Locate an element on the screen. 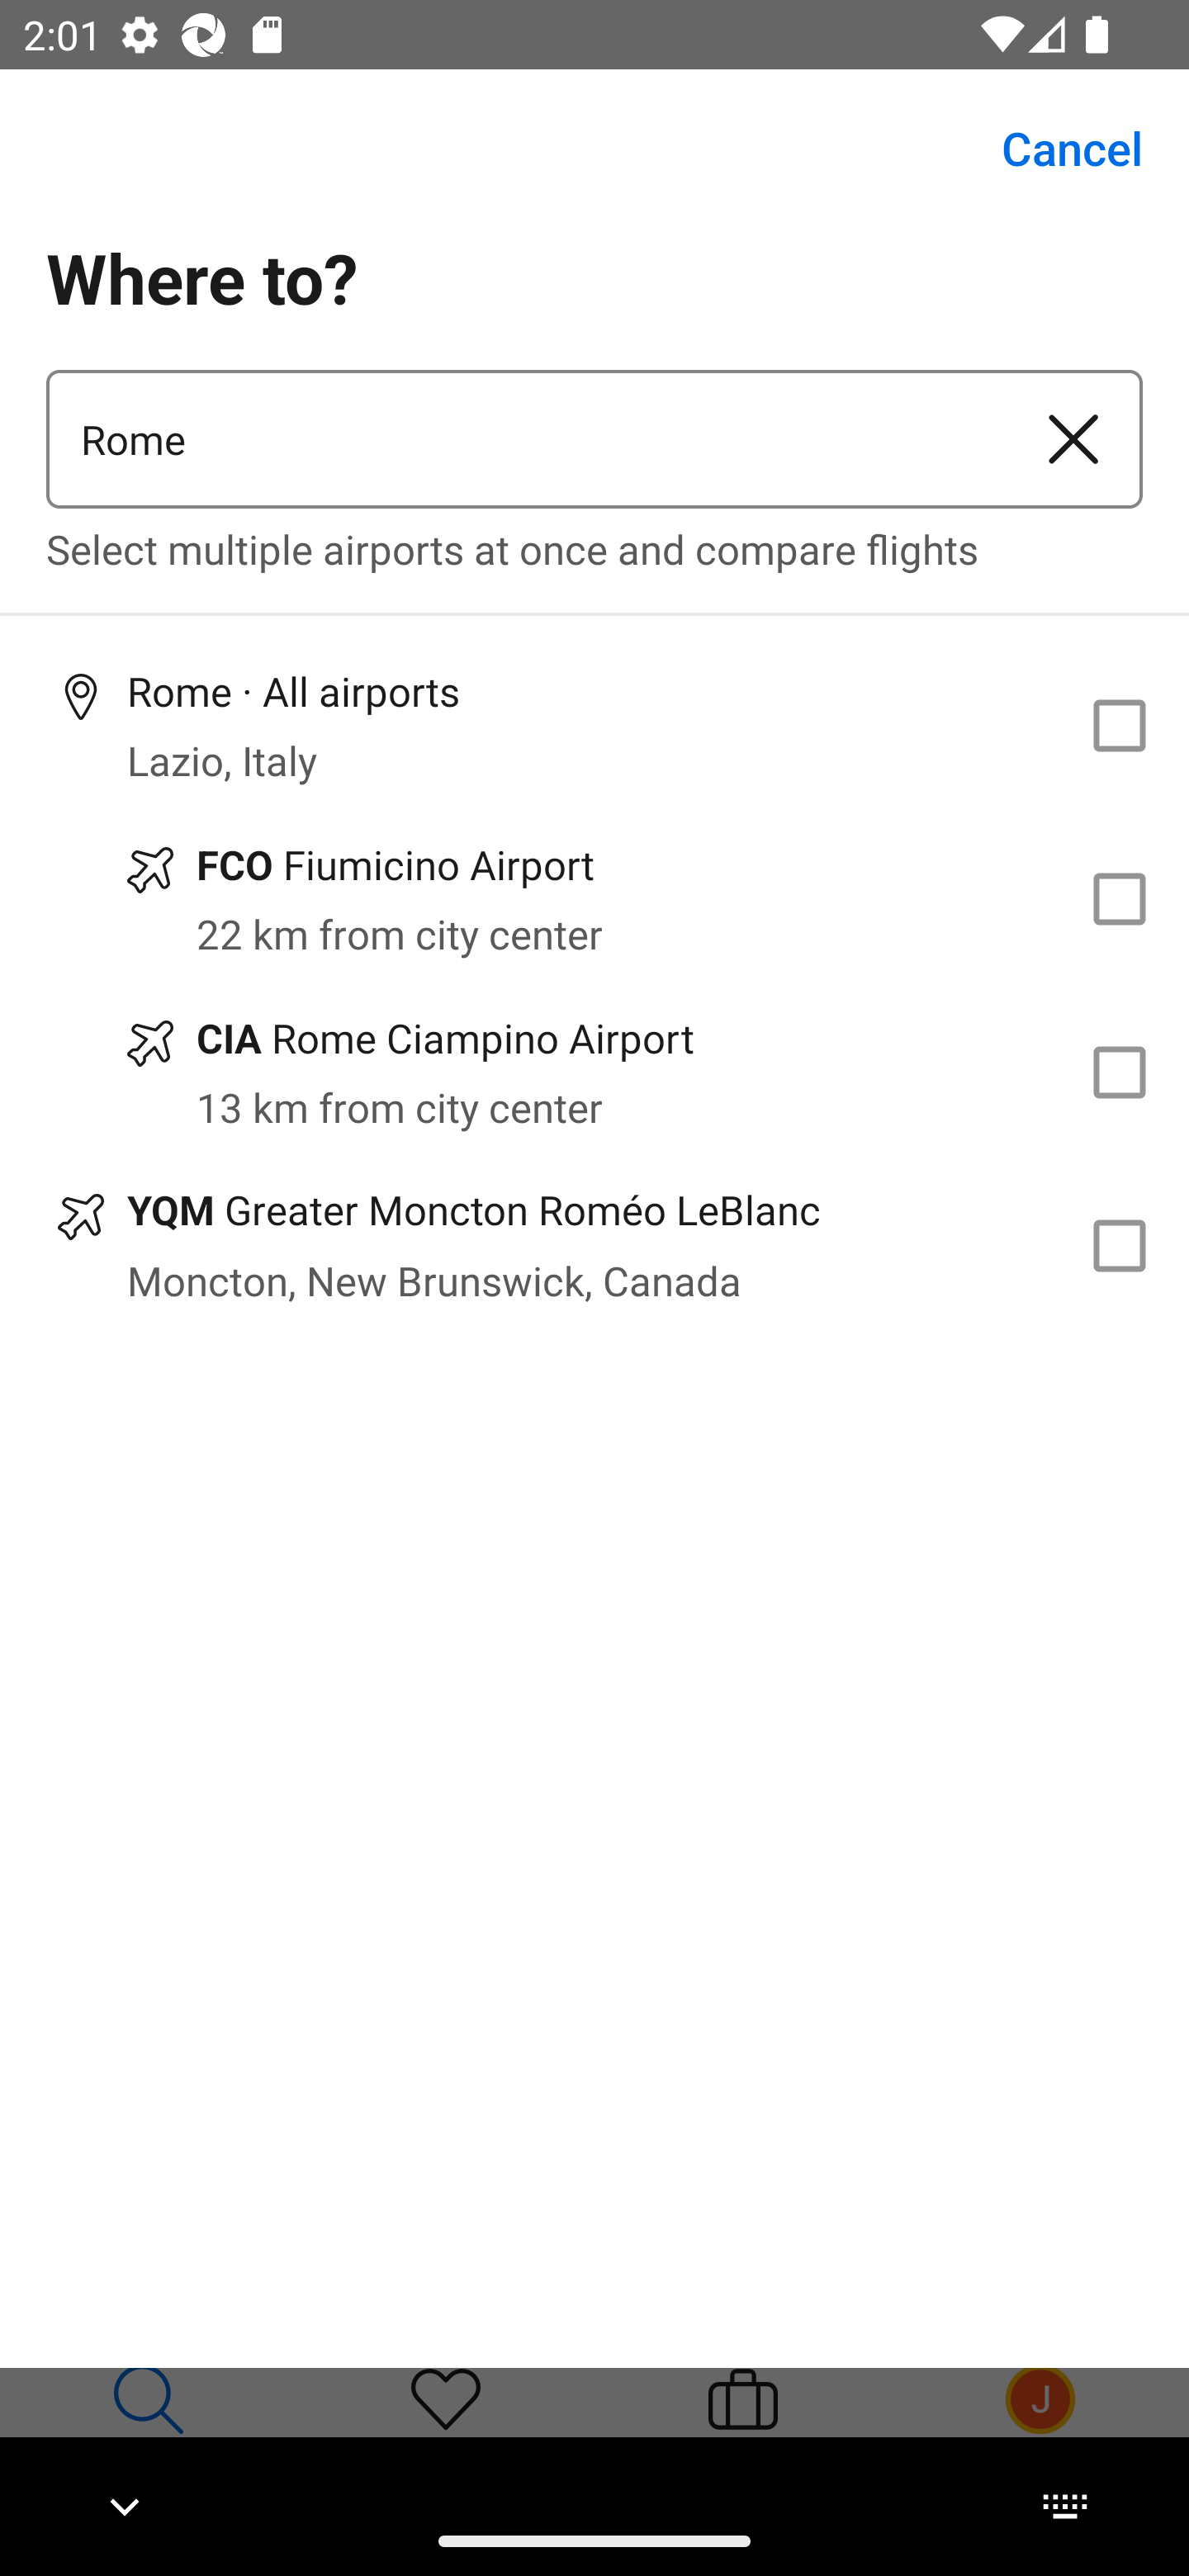 The width and height of the screenshot is (1189, 2576). FCO Fiumicino Airport 22 km from city center is located at coordinates (594, 898).